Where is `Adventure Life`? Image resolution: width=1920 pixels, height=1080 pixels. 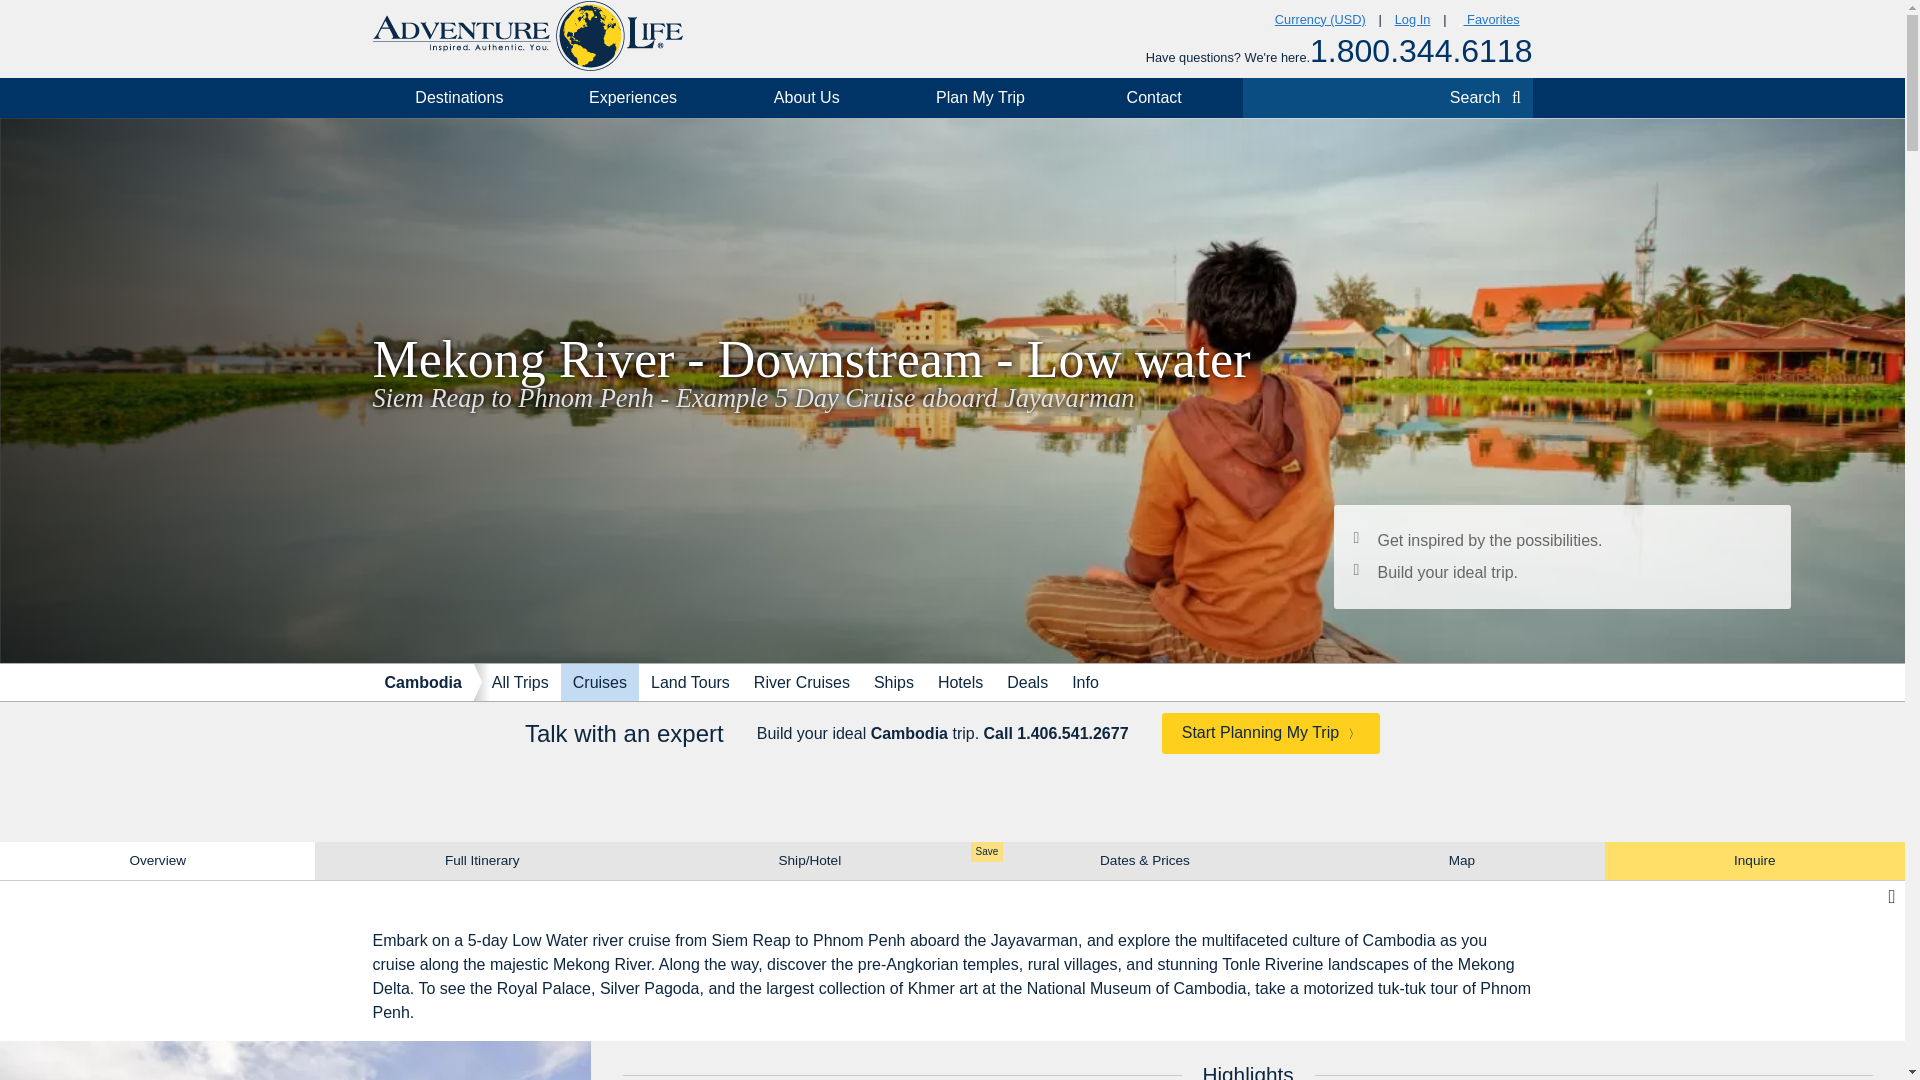
Adventure Life is located at coordinates (526, 36).